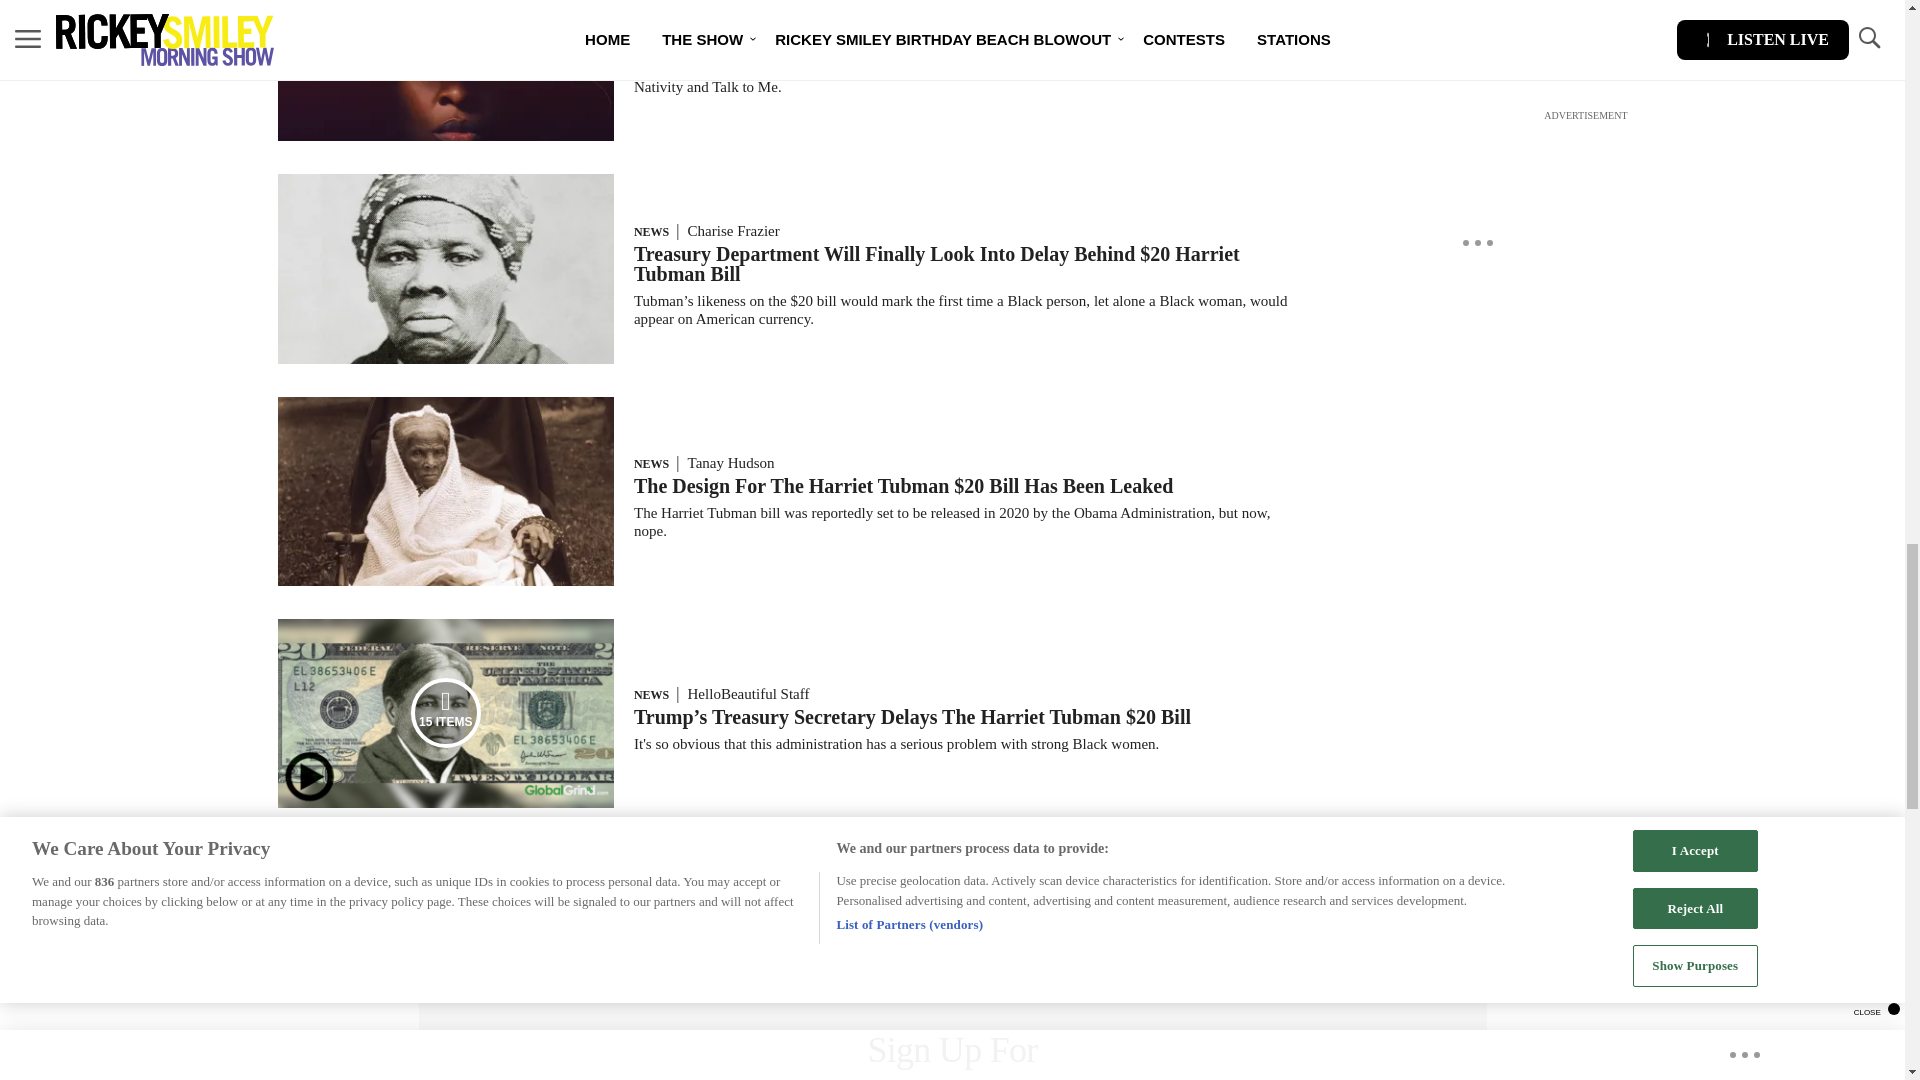 This screenshot has height=1080, width=1920. Describe the element at coordinates (446, 713) in the screenshot. I see `Media Playlist` at that location.